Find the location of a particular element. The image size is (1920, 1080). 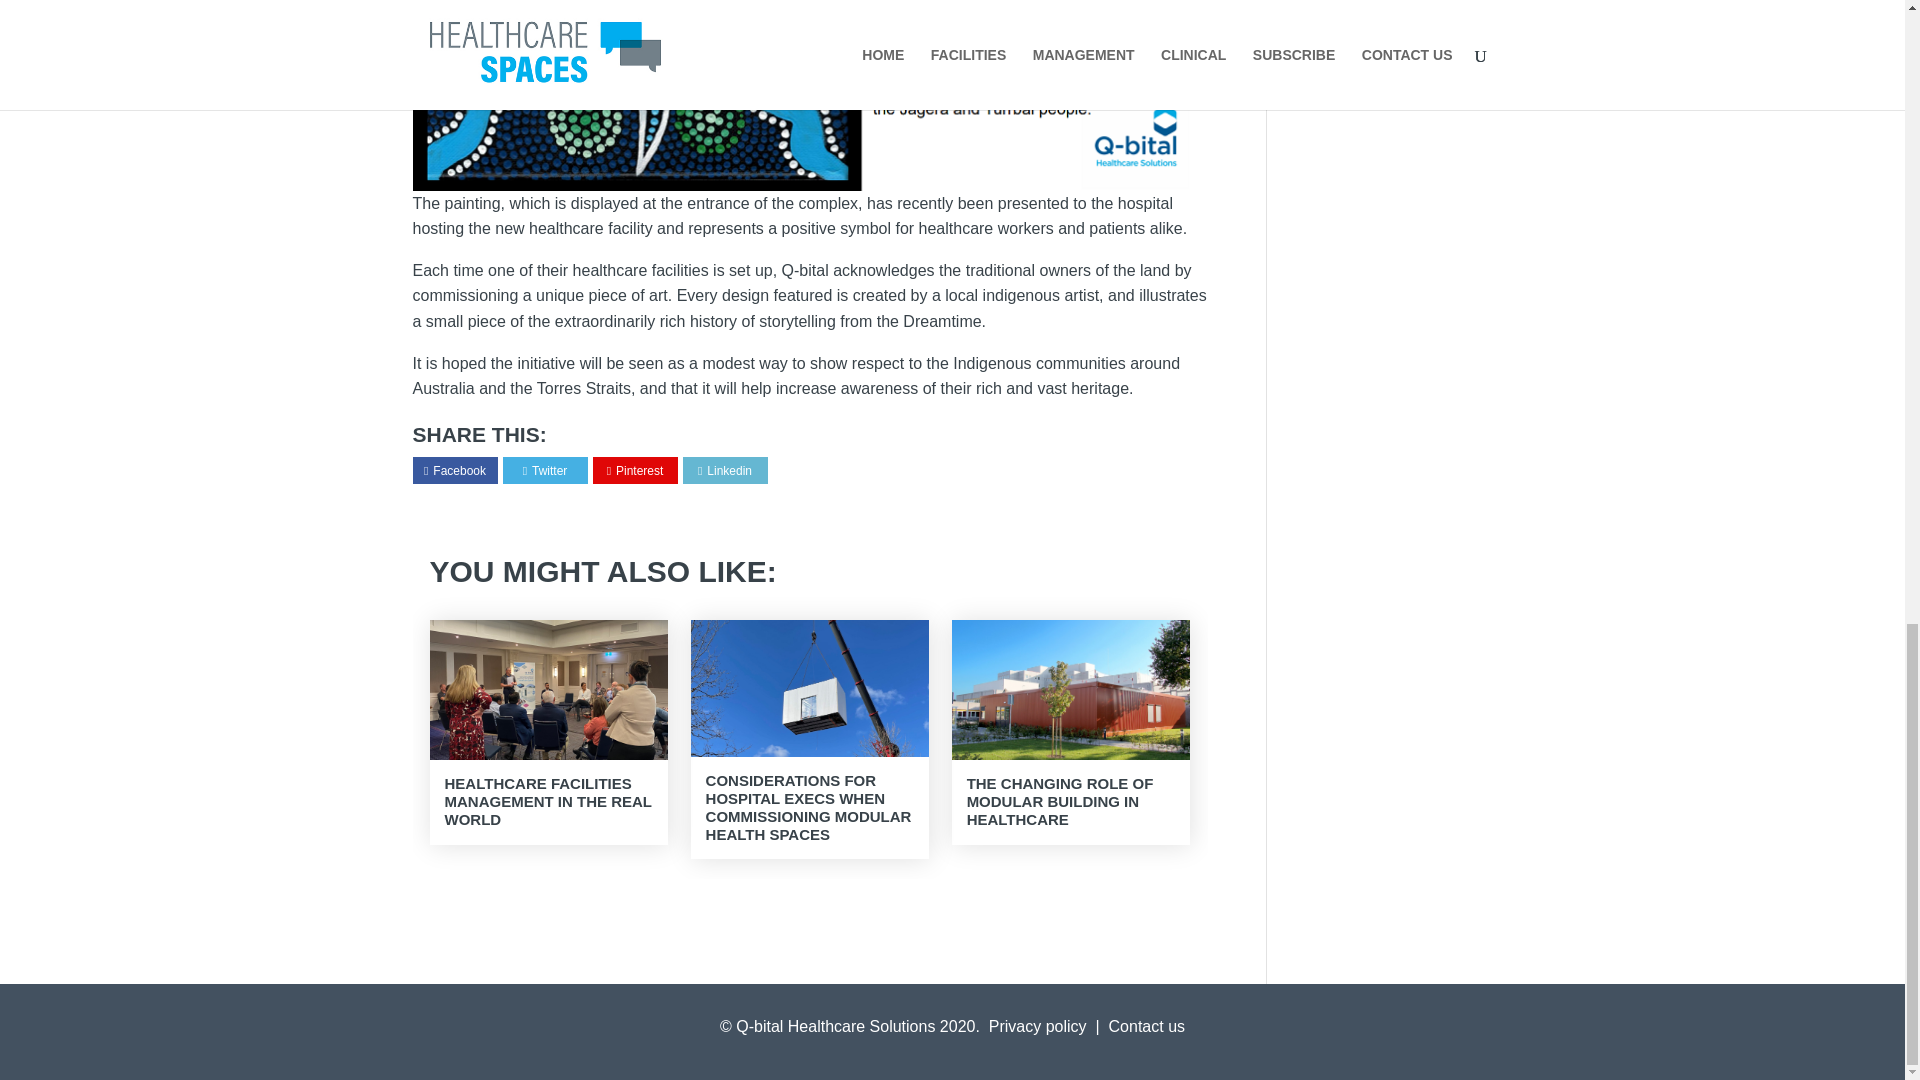

Share on Facebook is located at coordinates (454, 471).